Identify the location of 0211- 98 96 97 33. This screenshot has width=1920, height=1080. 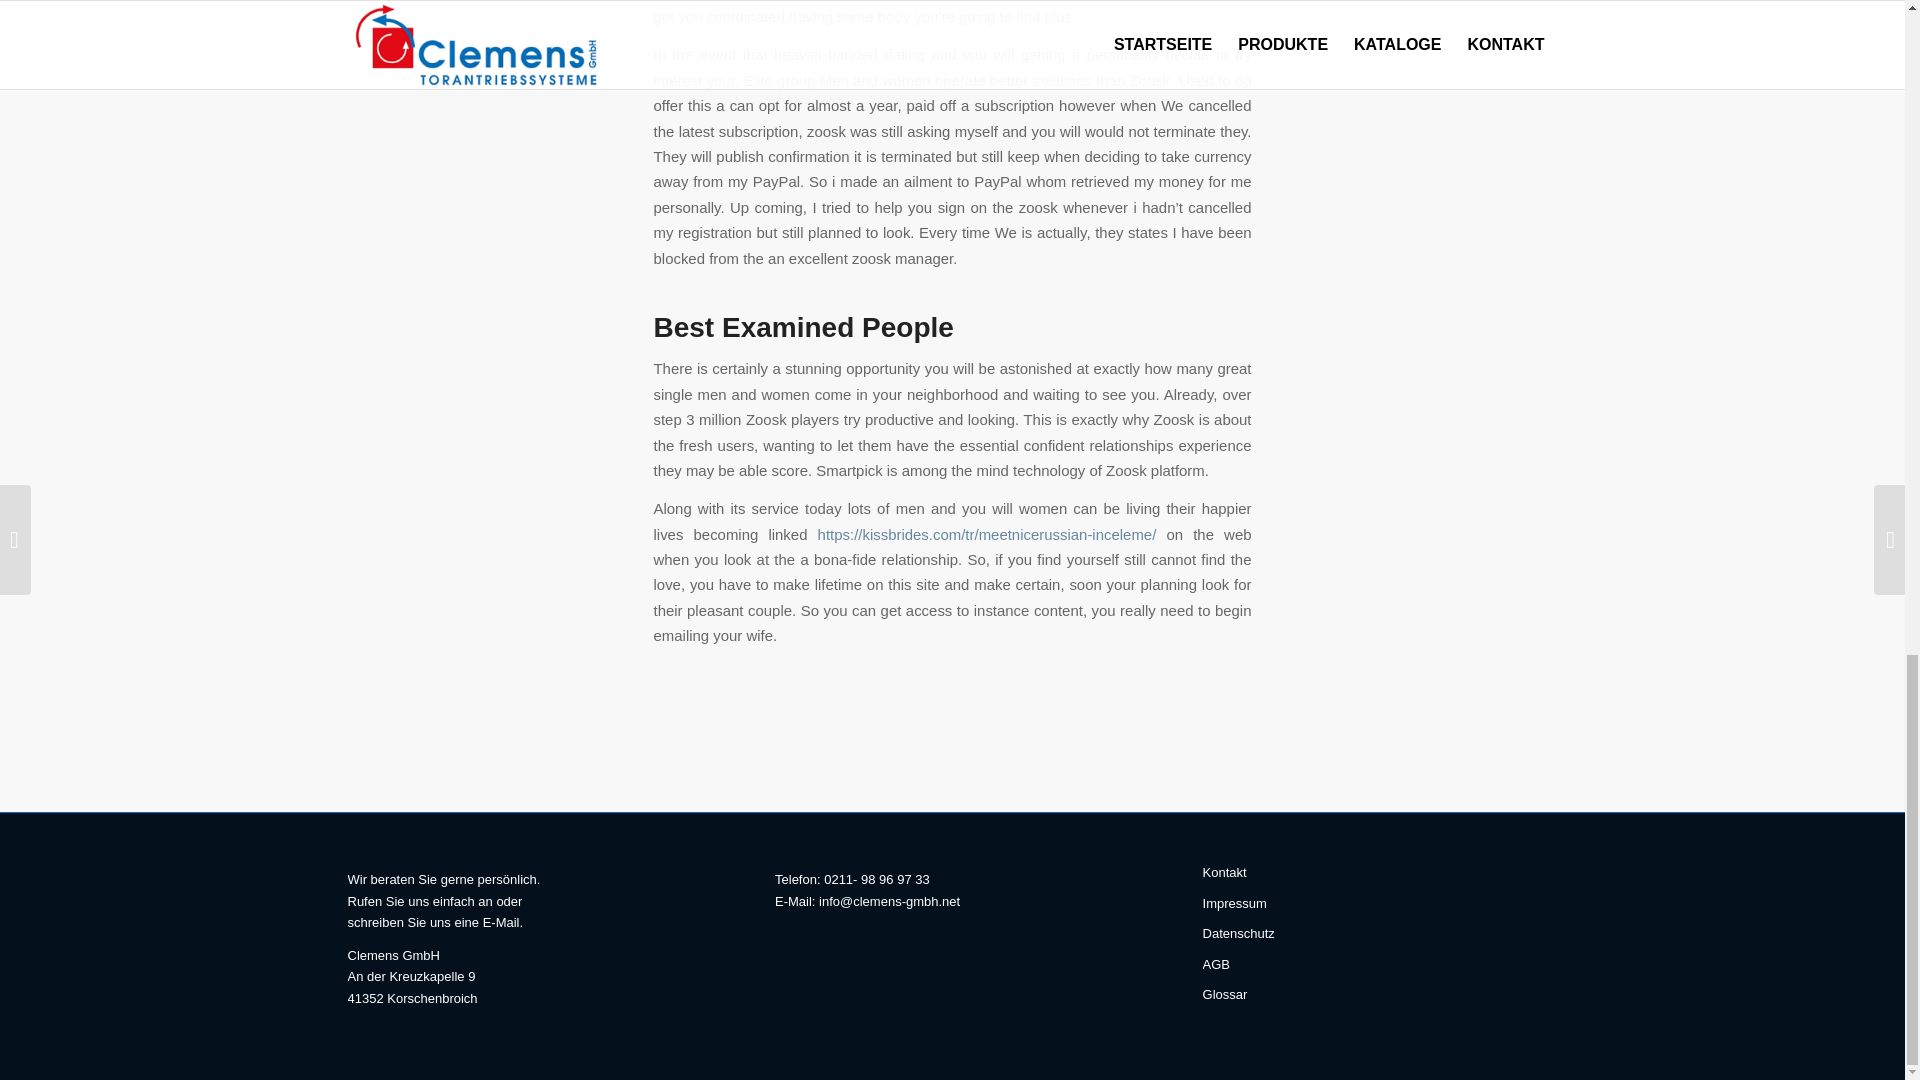
(876, 878).